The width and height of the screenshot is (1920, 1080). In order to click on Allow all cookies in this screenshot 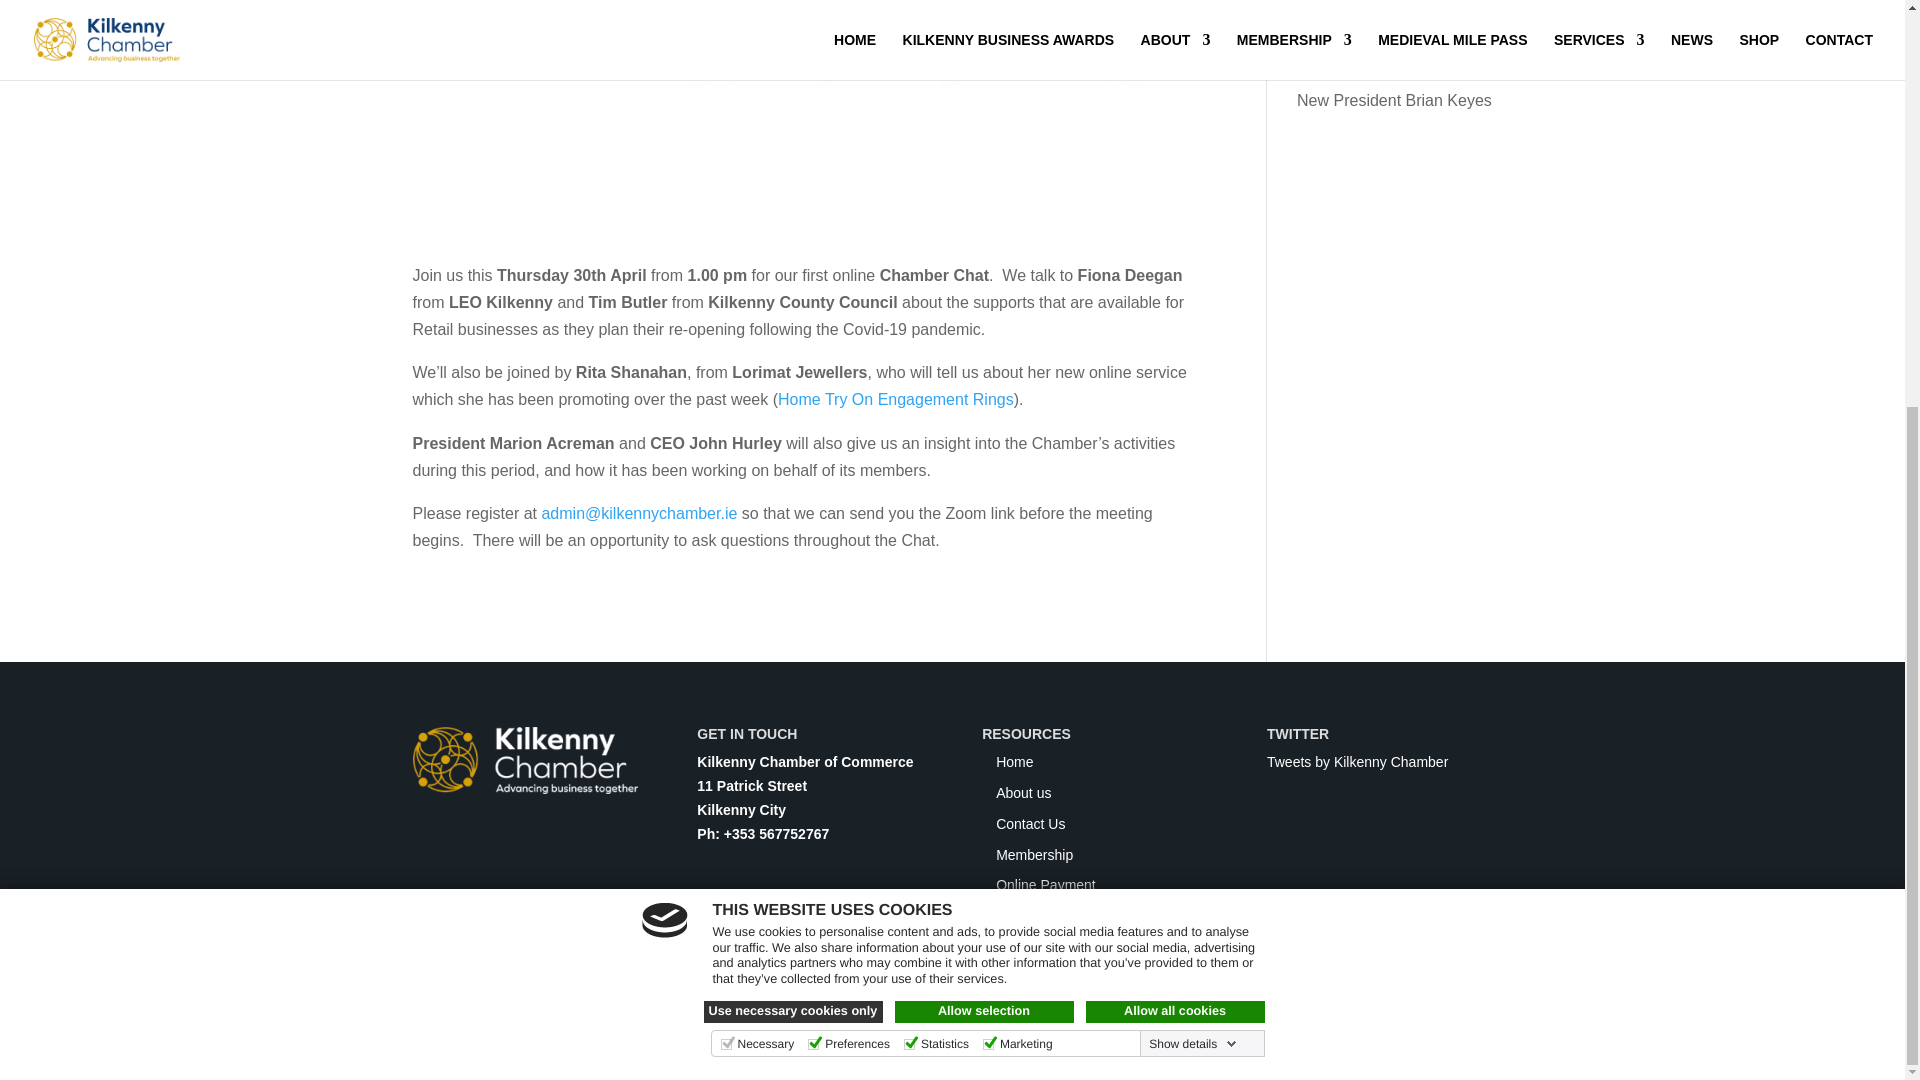, I will do `click(1176, 368)`.